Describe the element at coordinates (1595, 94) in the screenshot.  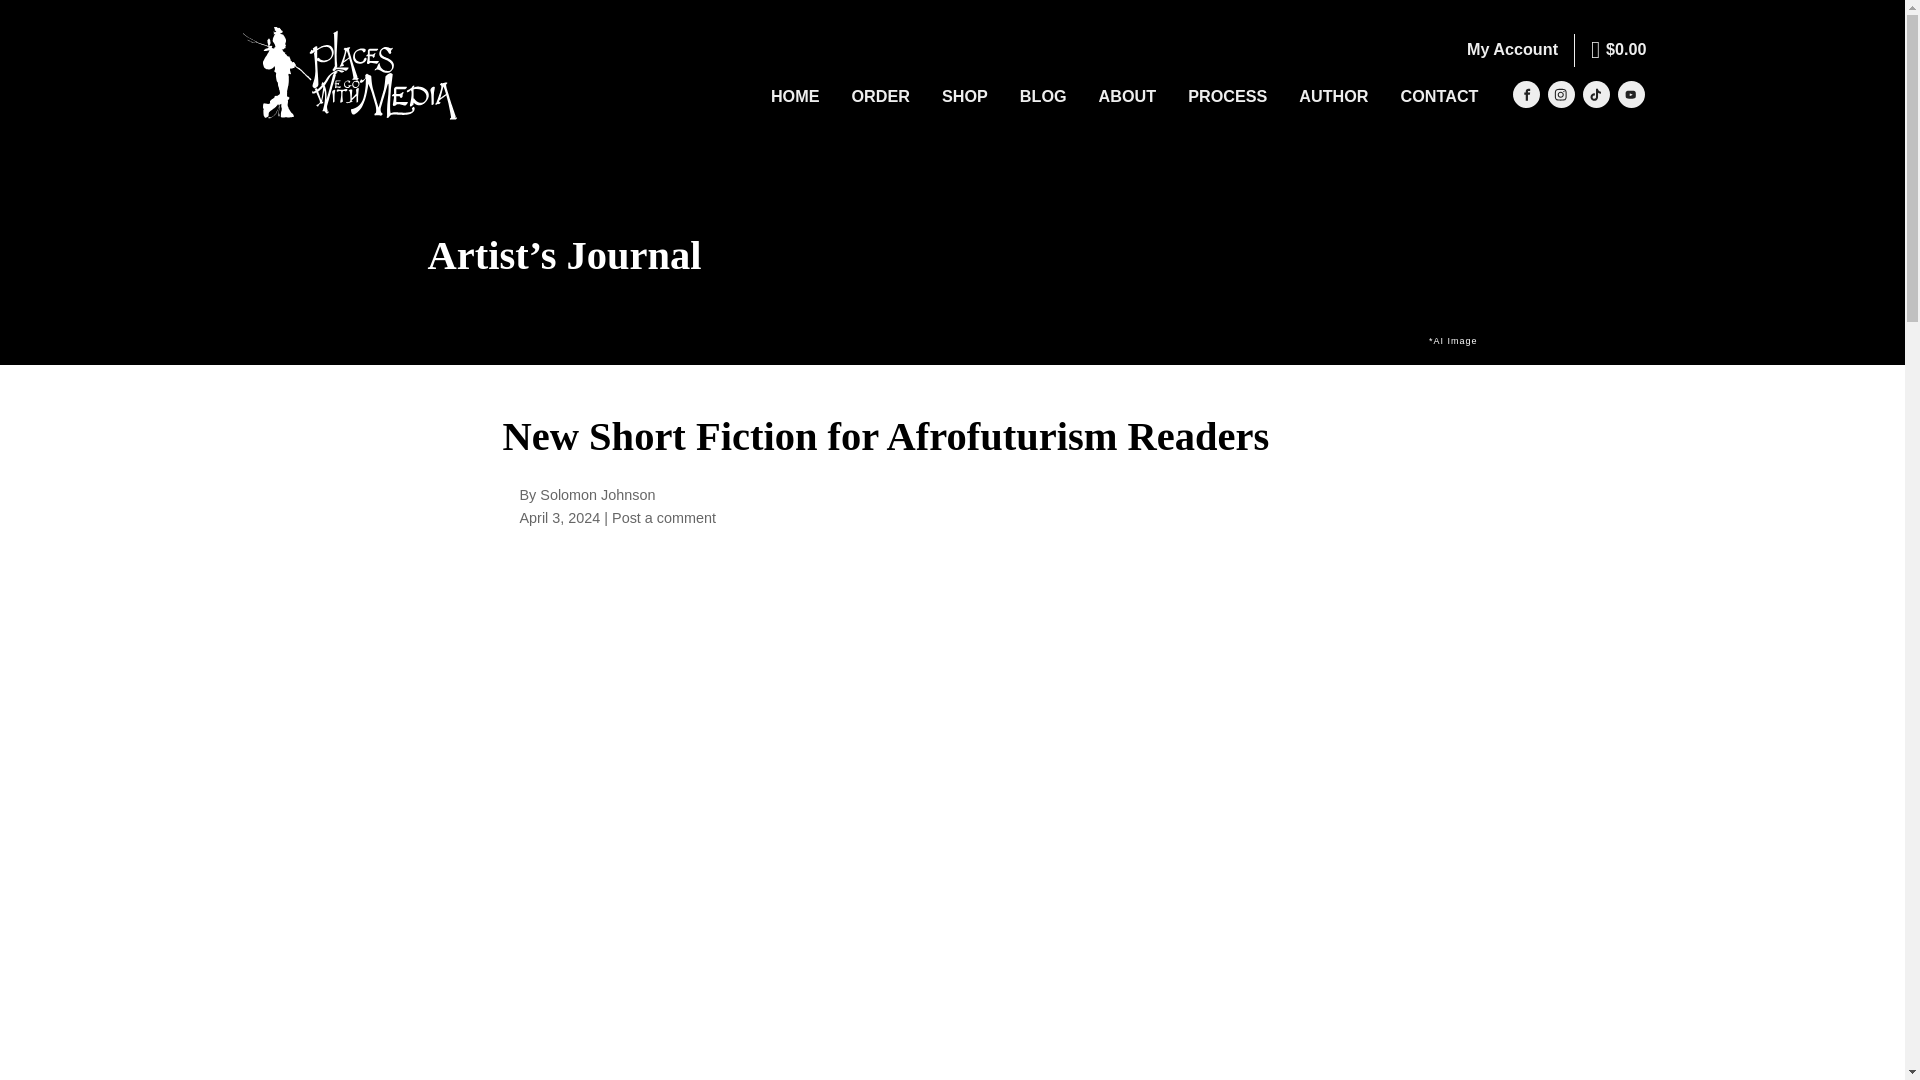
I see `Tiktok` at that location.